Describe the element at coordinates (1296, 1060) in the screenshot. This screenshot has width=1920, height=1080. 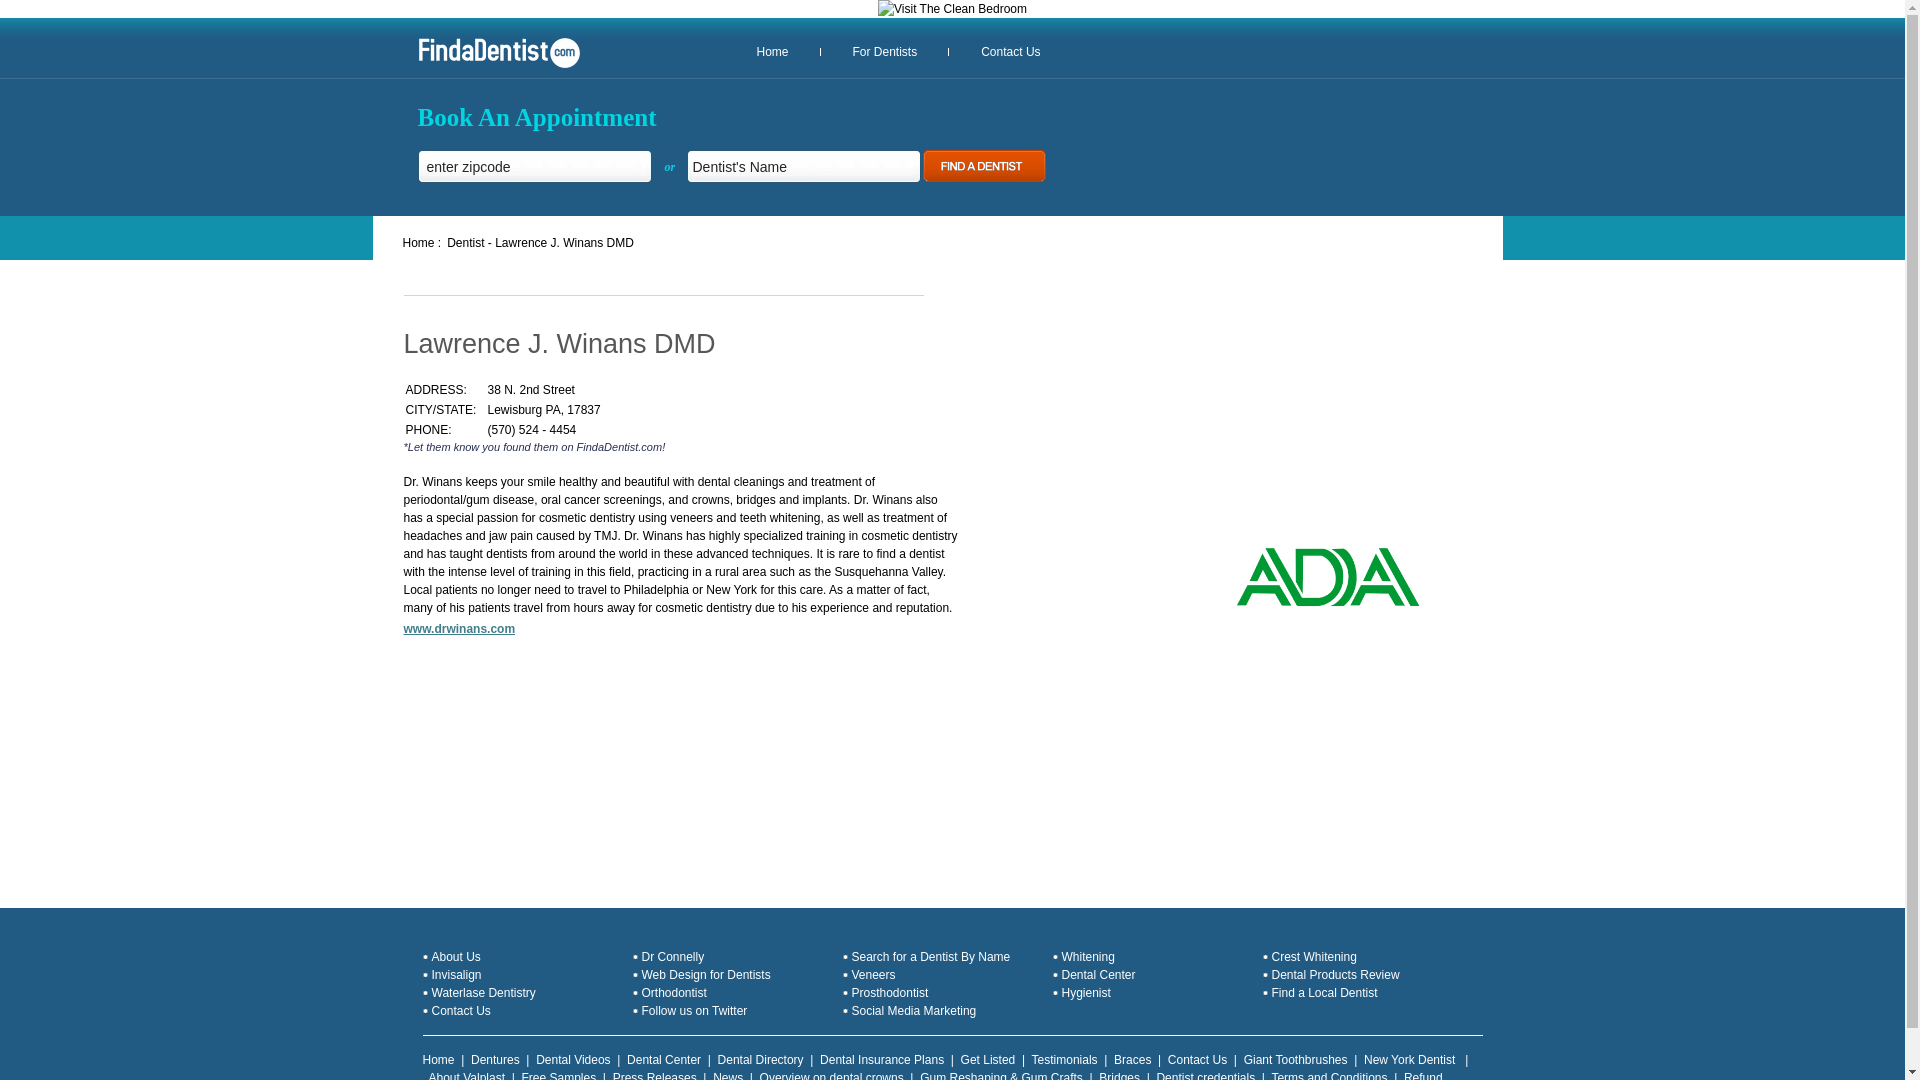
I see `Giant Toothbrushes` at that location.